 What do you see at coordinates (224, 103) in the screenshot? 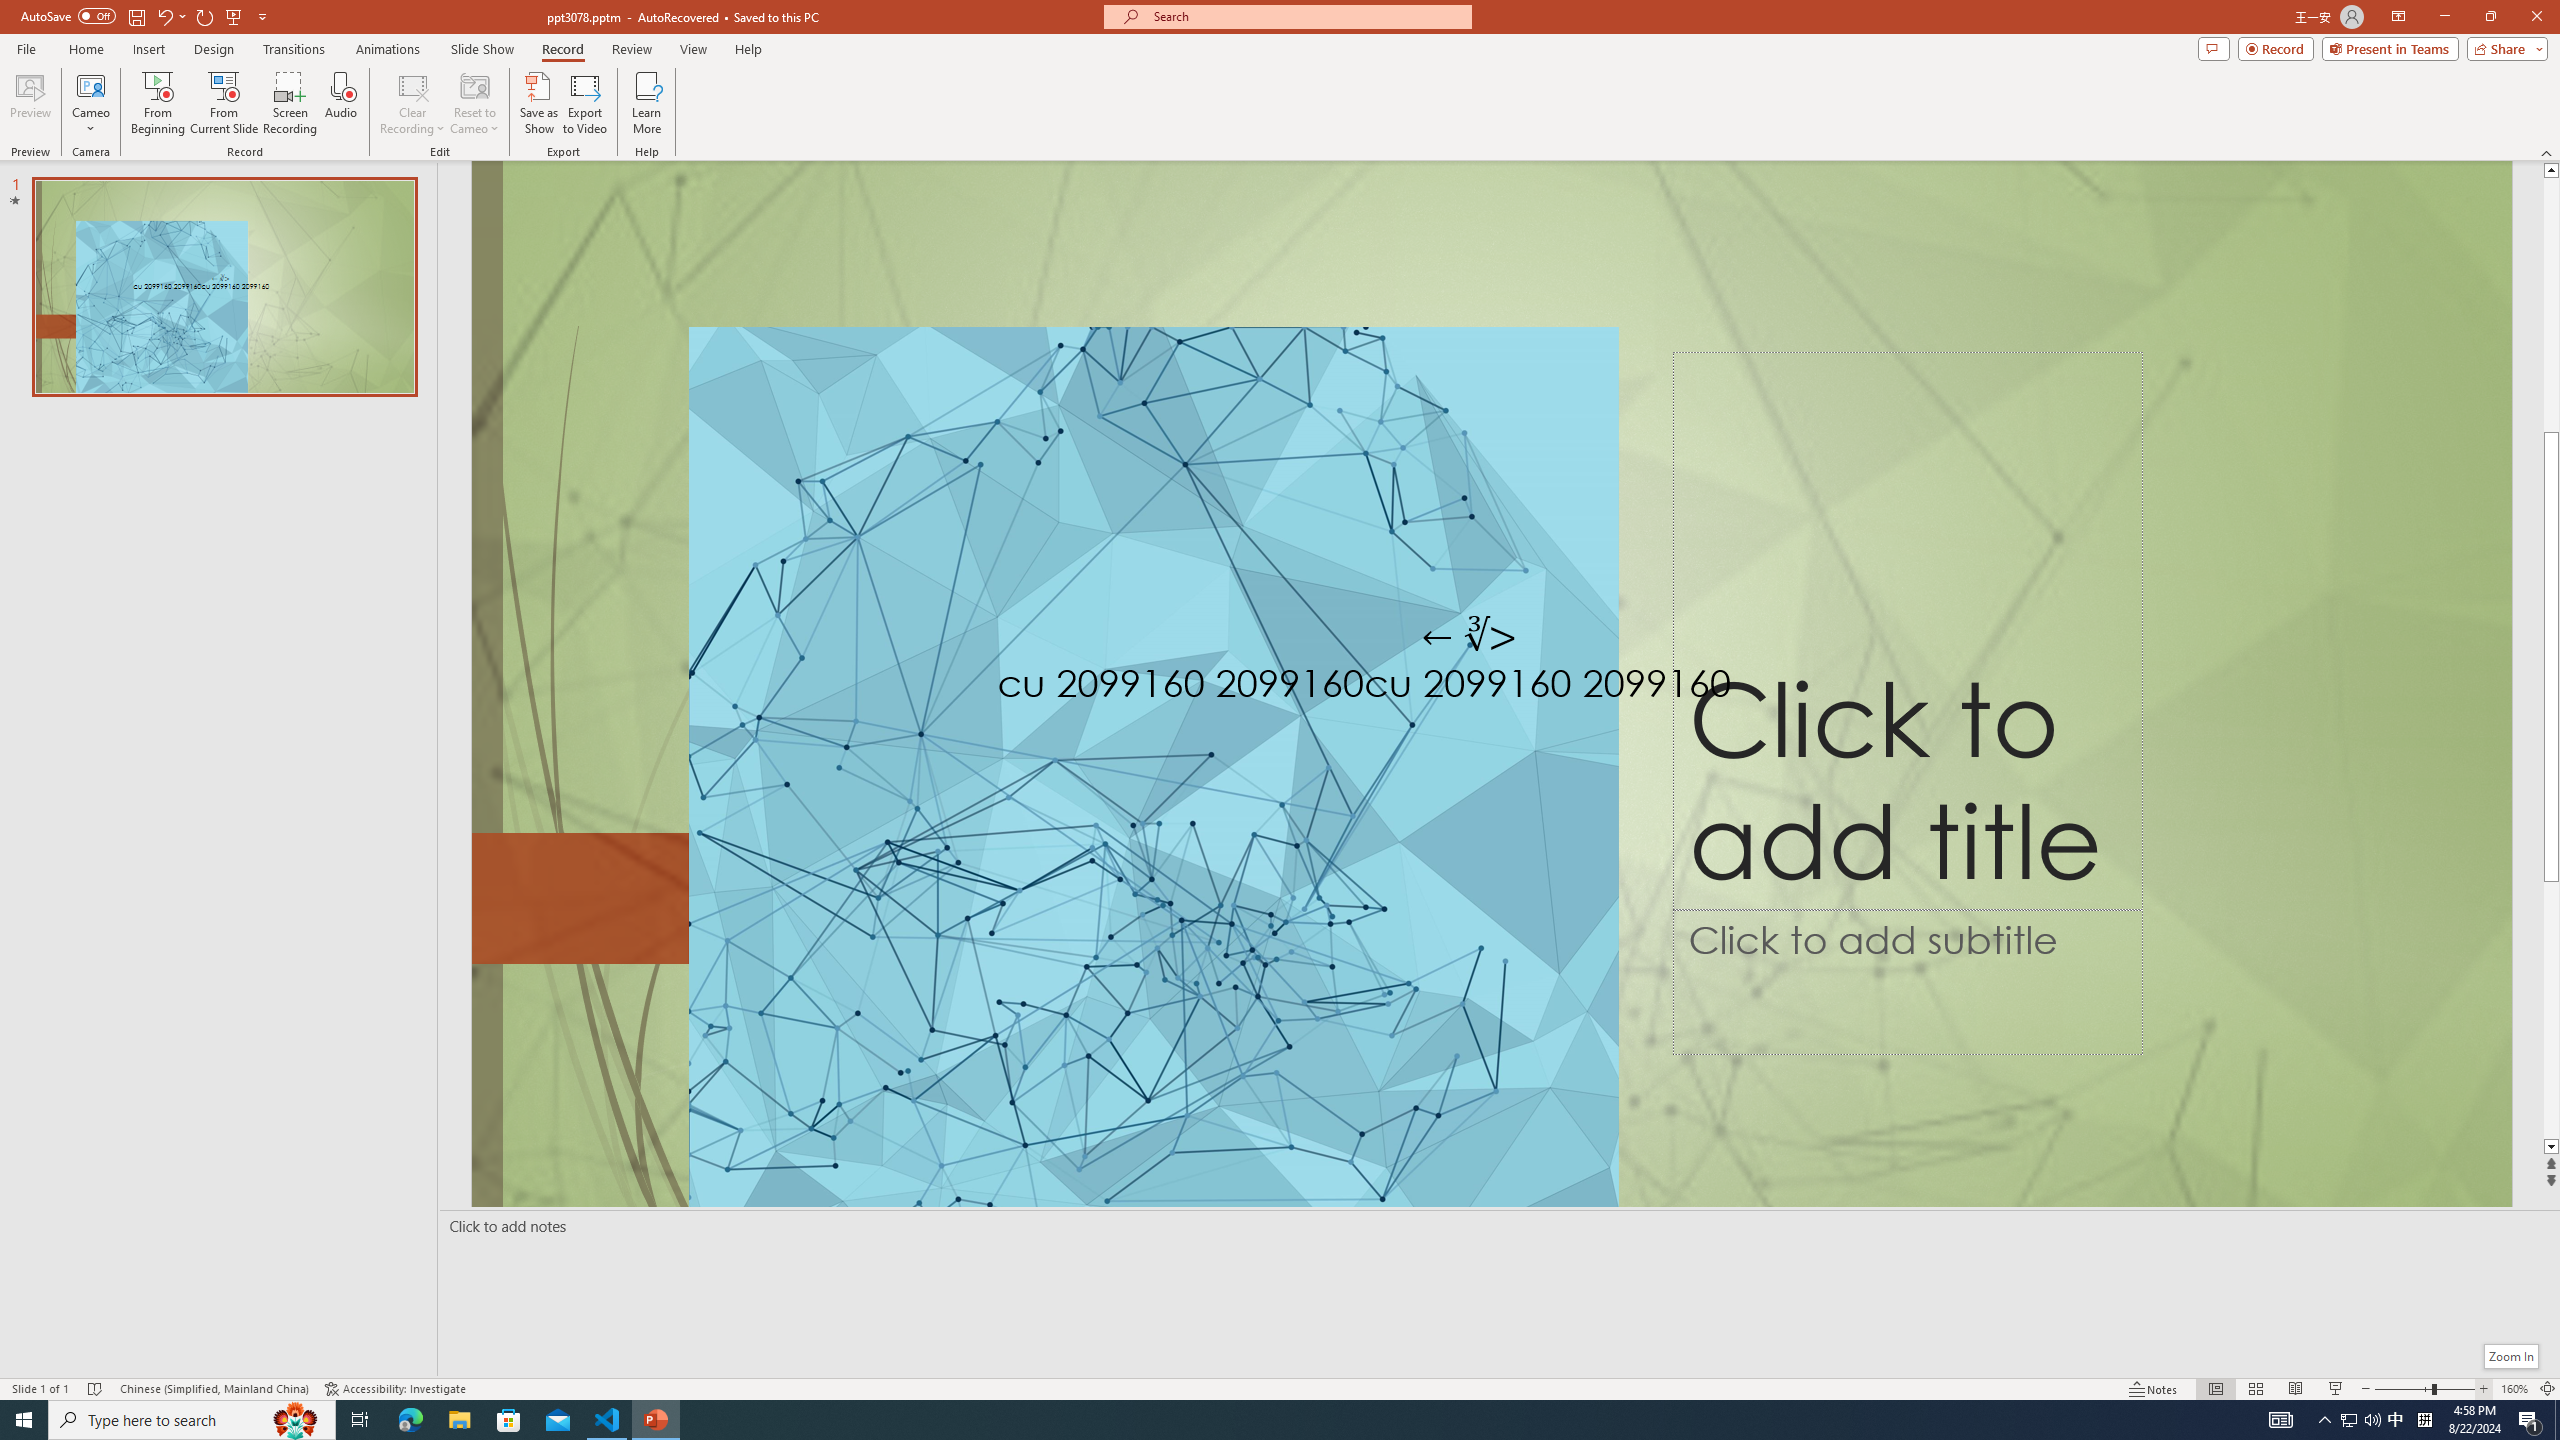
I see `From Current Slide...` at bounding box center [224, 103].